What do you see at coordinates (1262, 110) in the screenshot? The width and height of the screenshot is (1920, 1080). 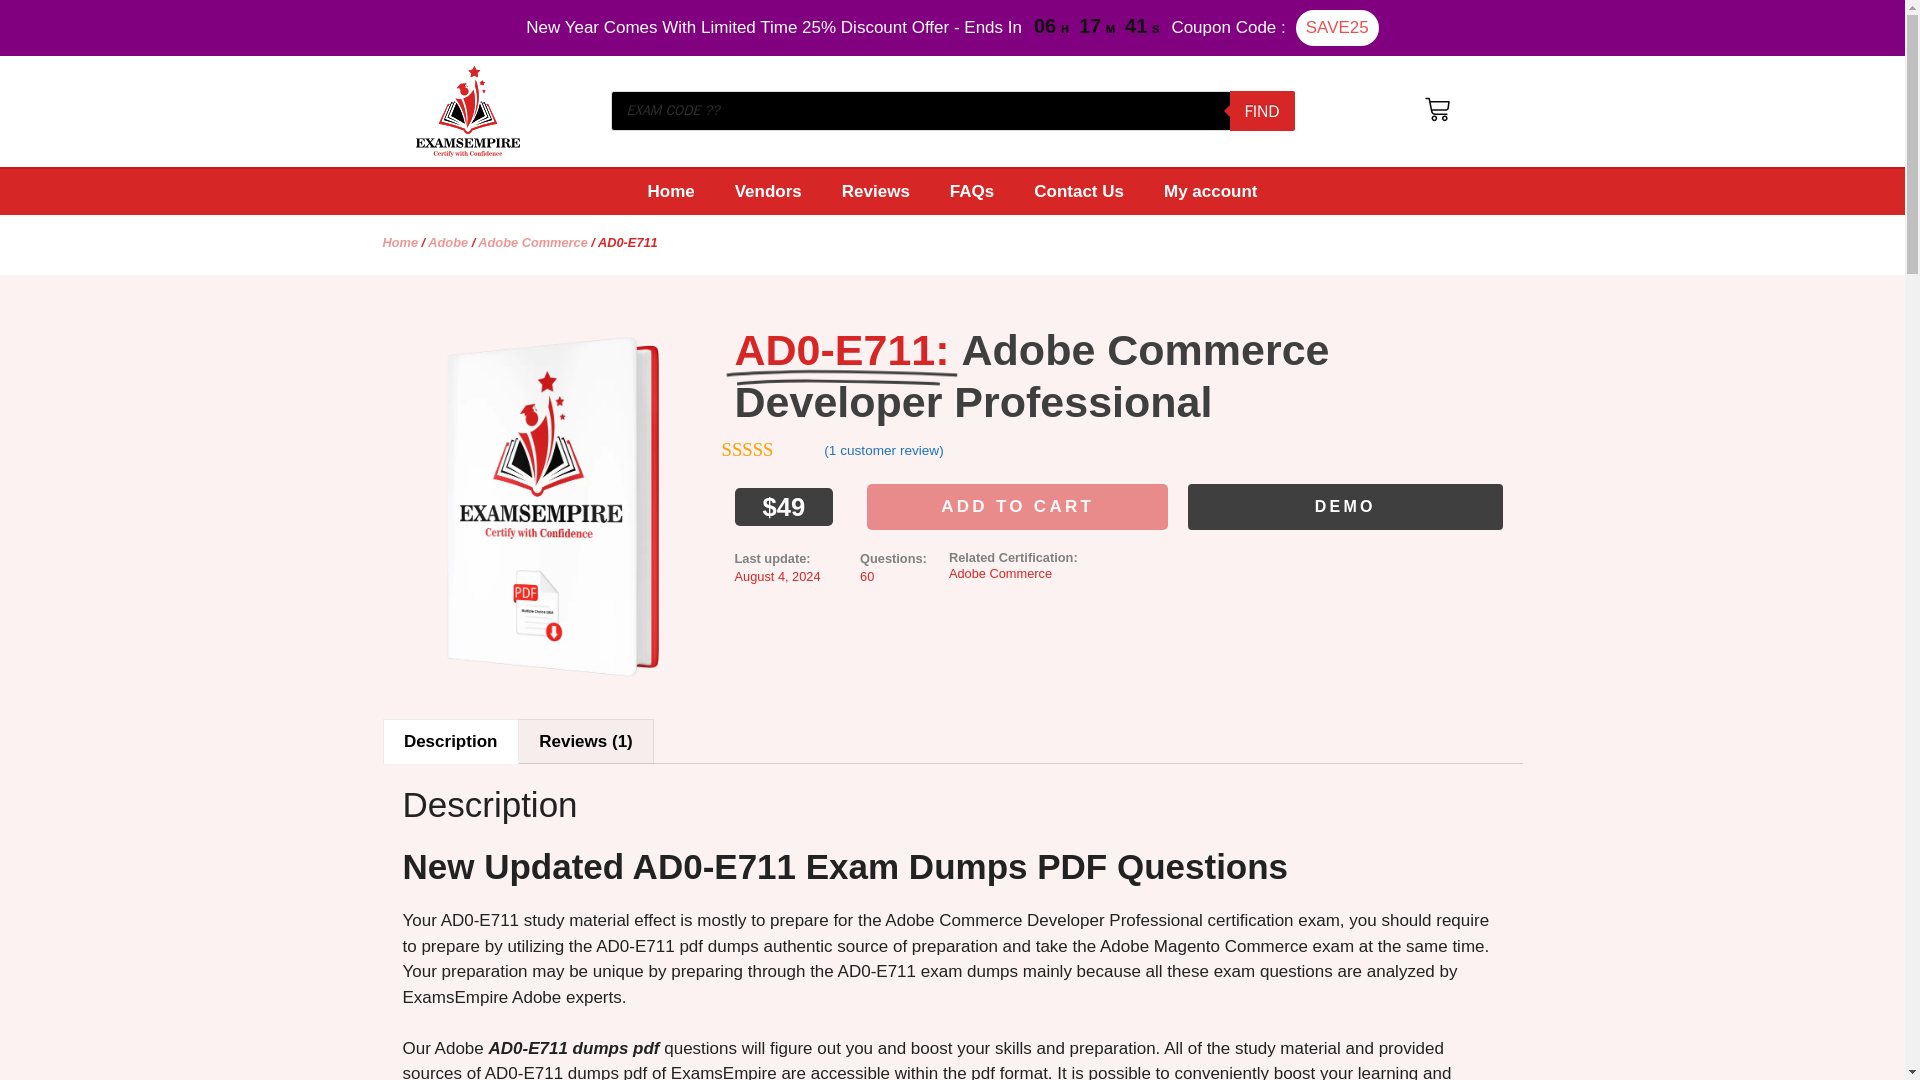 I see `FIND` at bounding box center [1262, 110].